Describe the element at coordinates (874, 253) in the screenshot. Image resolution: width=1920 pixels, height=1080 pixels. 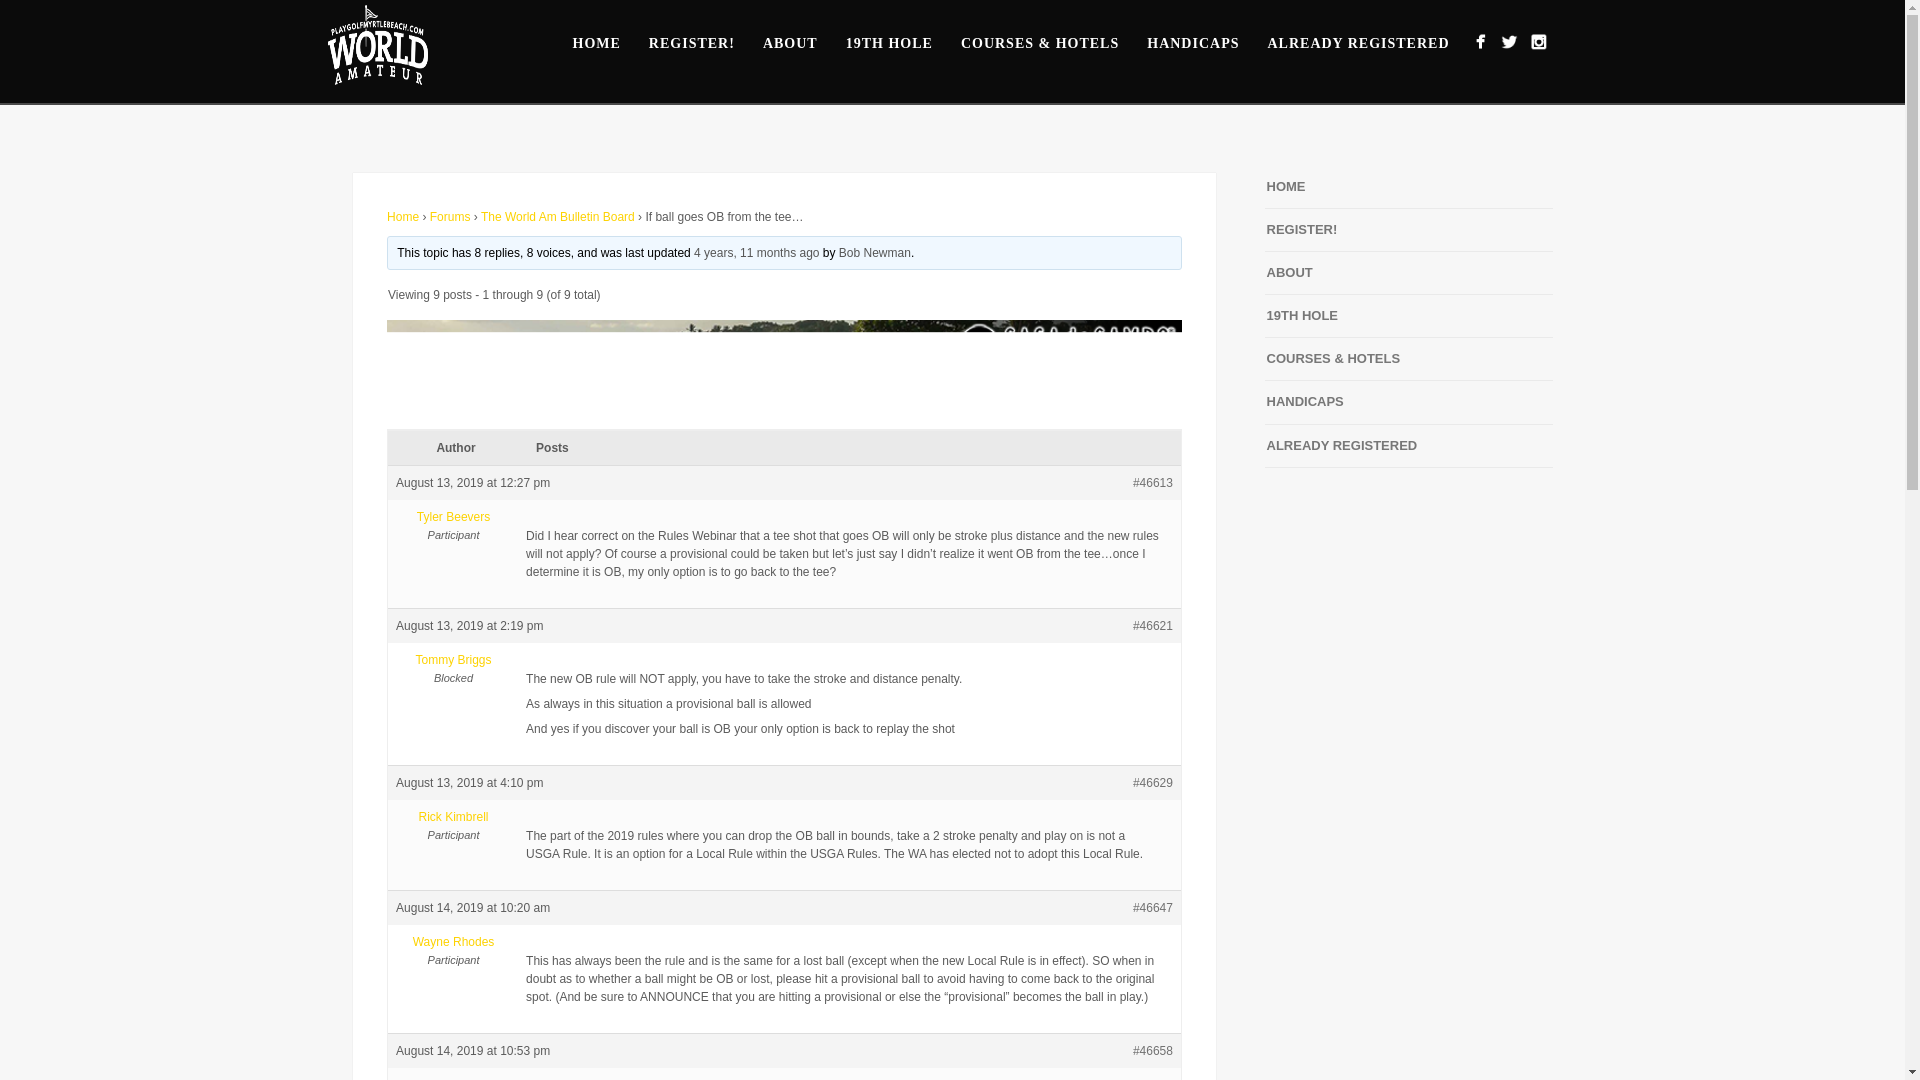
I see `Bob Newman` at that location.